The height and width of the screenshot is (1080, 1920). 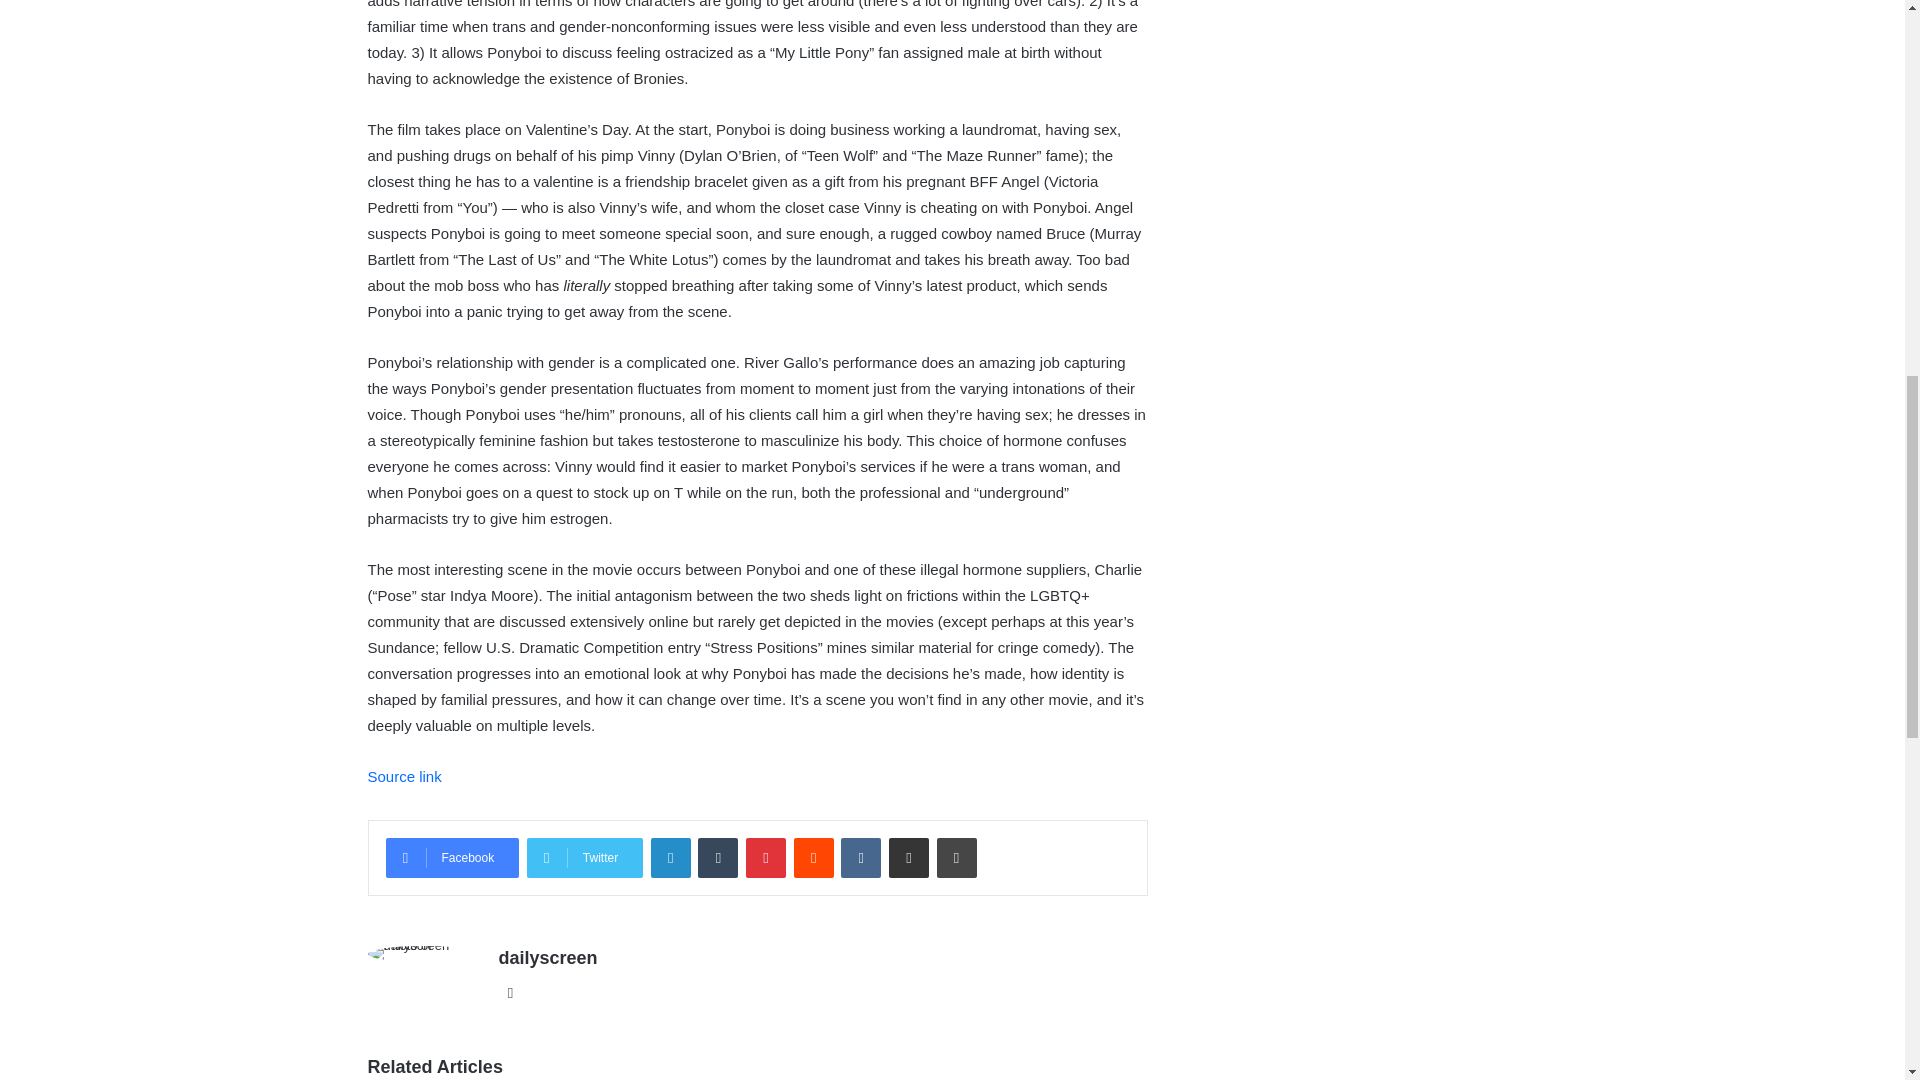 What do you see at coordinates (814, 858) in the screenshot?
I see `Reddit` at bounding box center [814, 858].